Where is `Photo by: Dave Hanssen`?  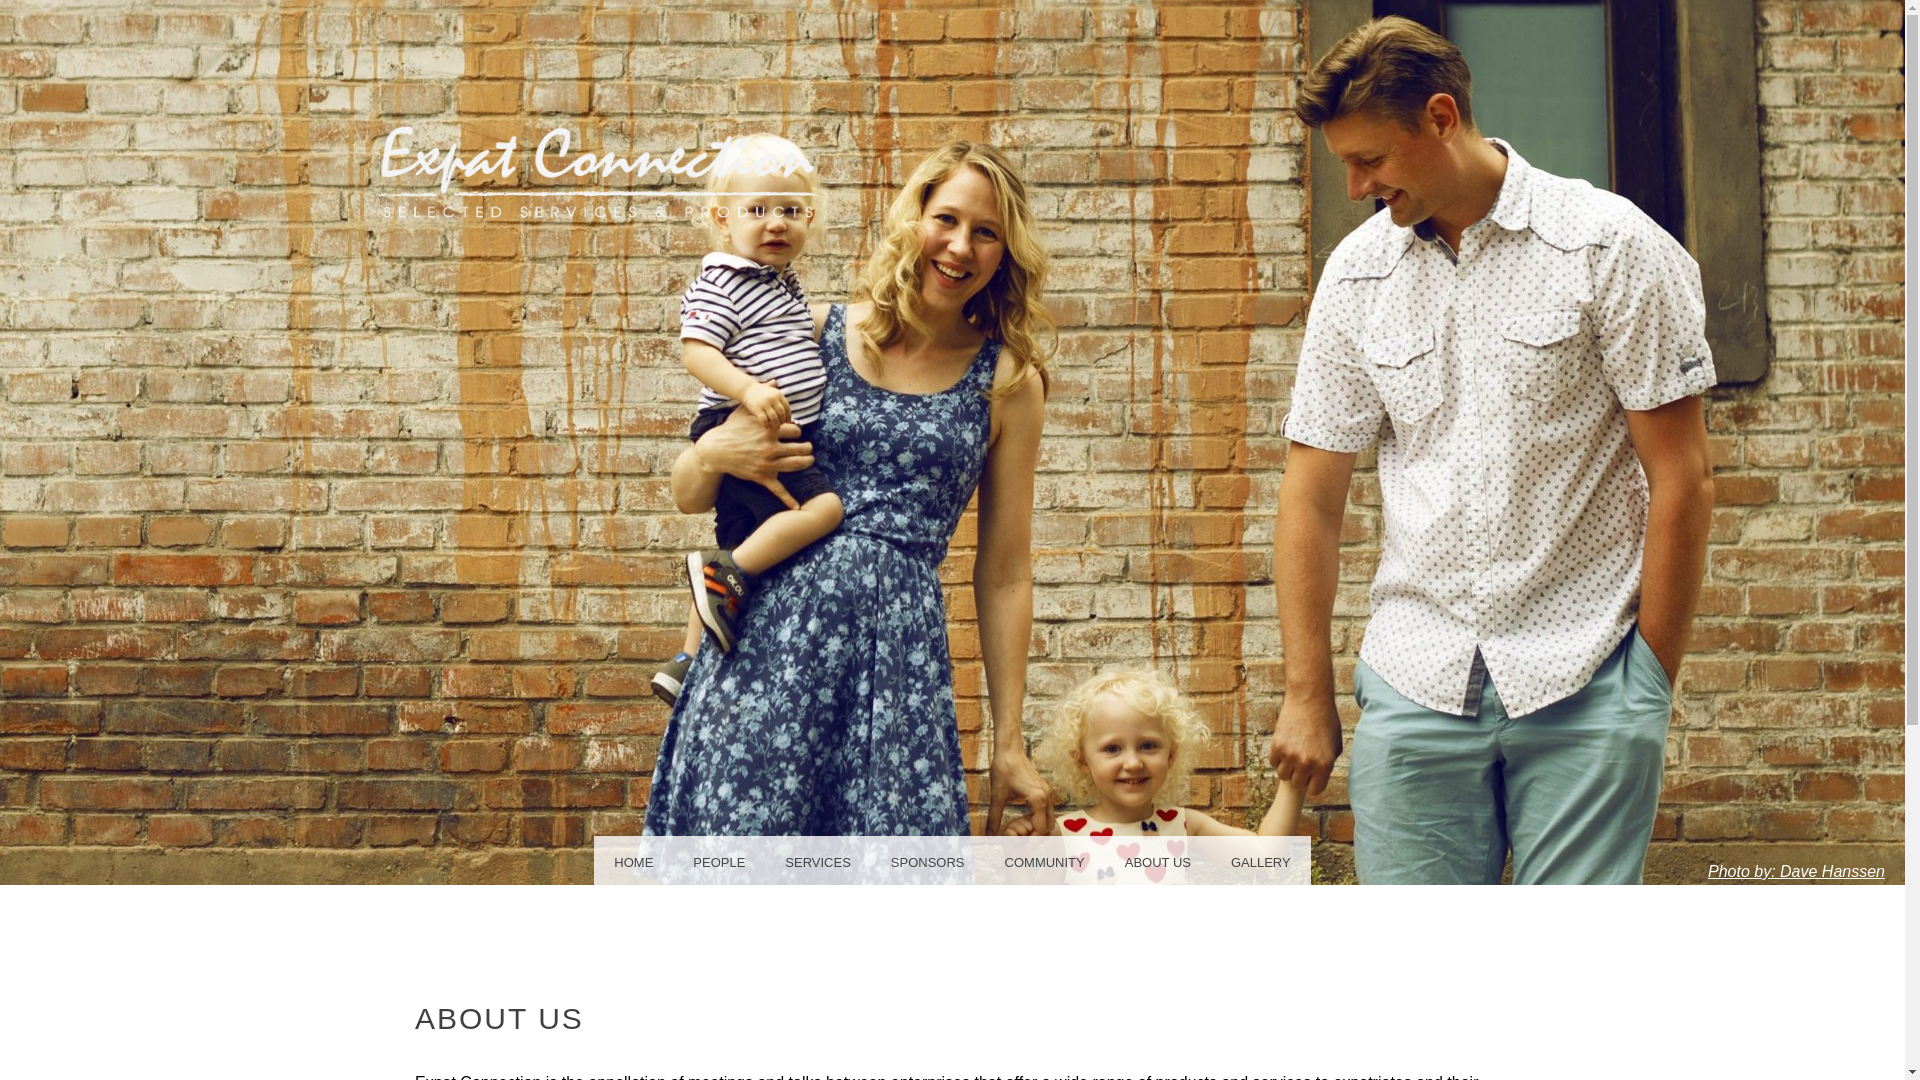
Photo by: Dave Hanssen is located at coordinates (1796, 871).